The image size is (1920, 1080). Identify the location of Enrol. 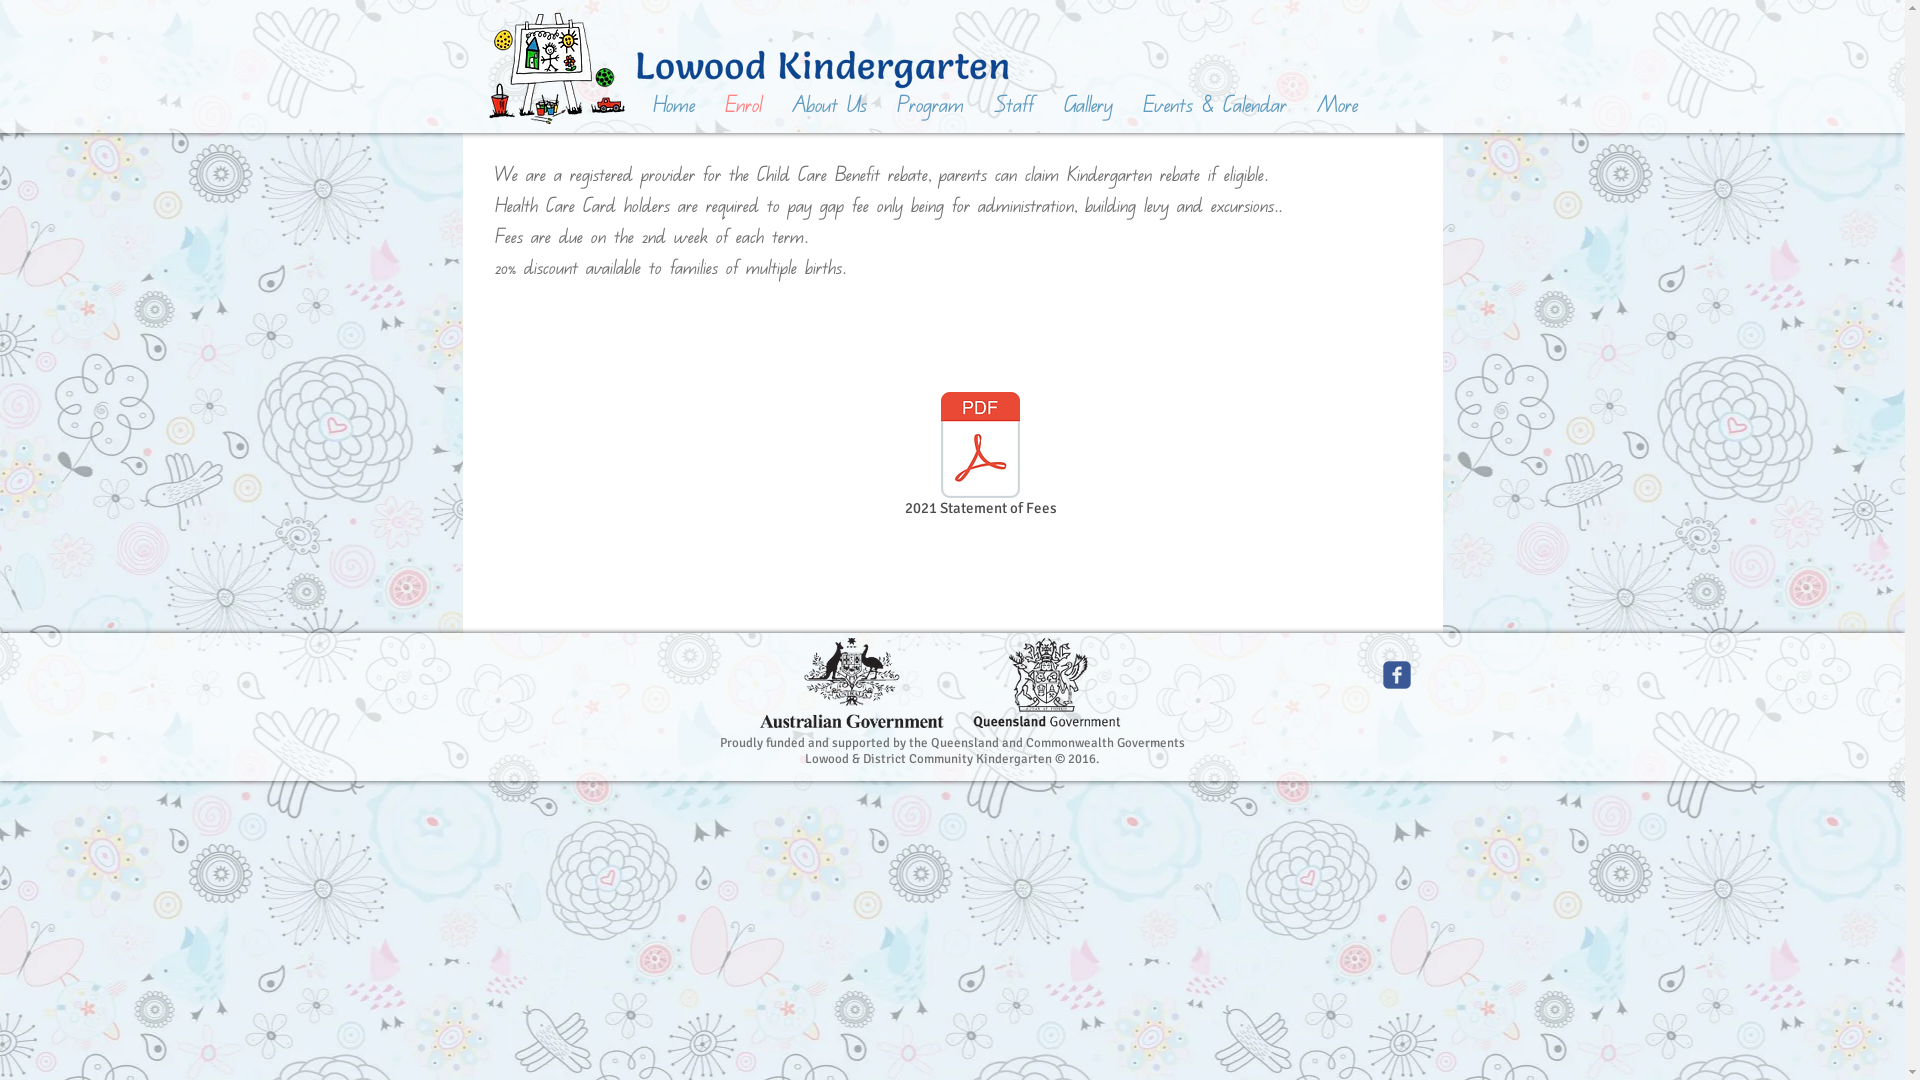
(744, 106).